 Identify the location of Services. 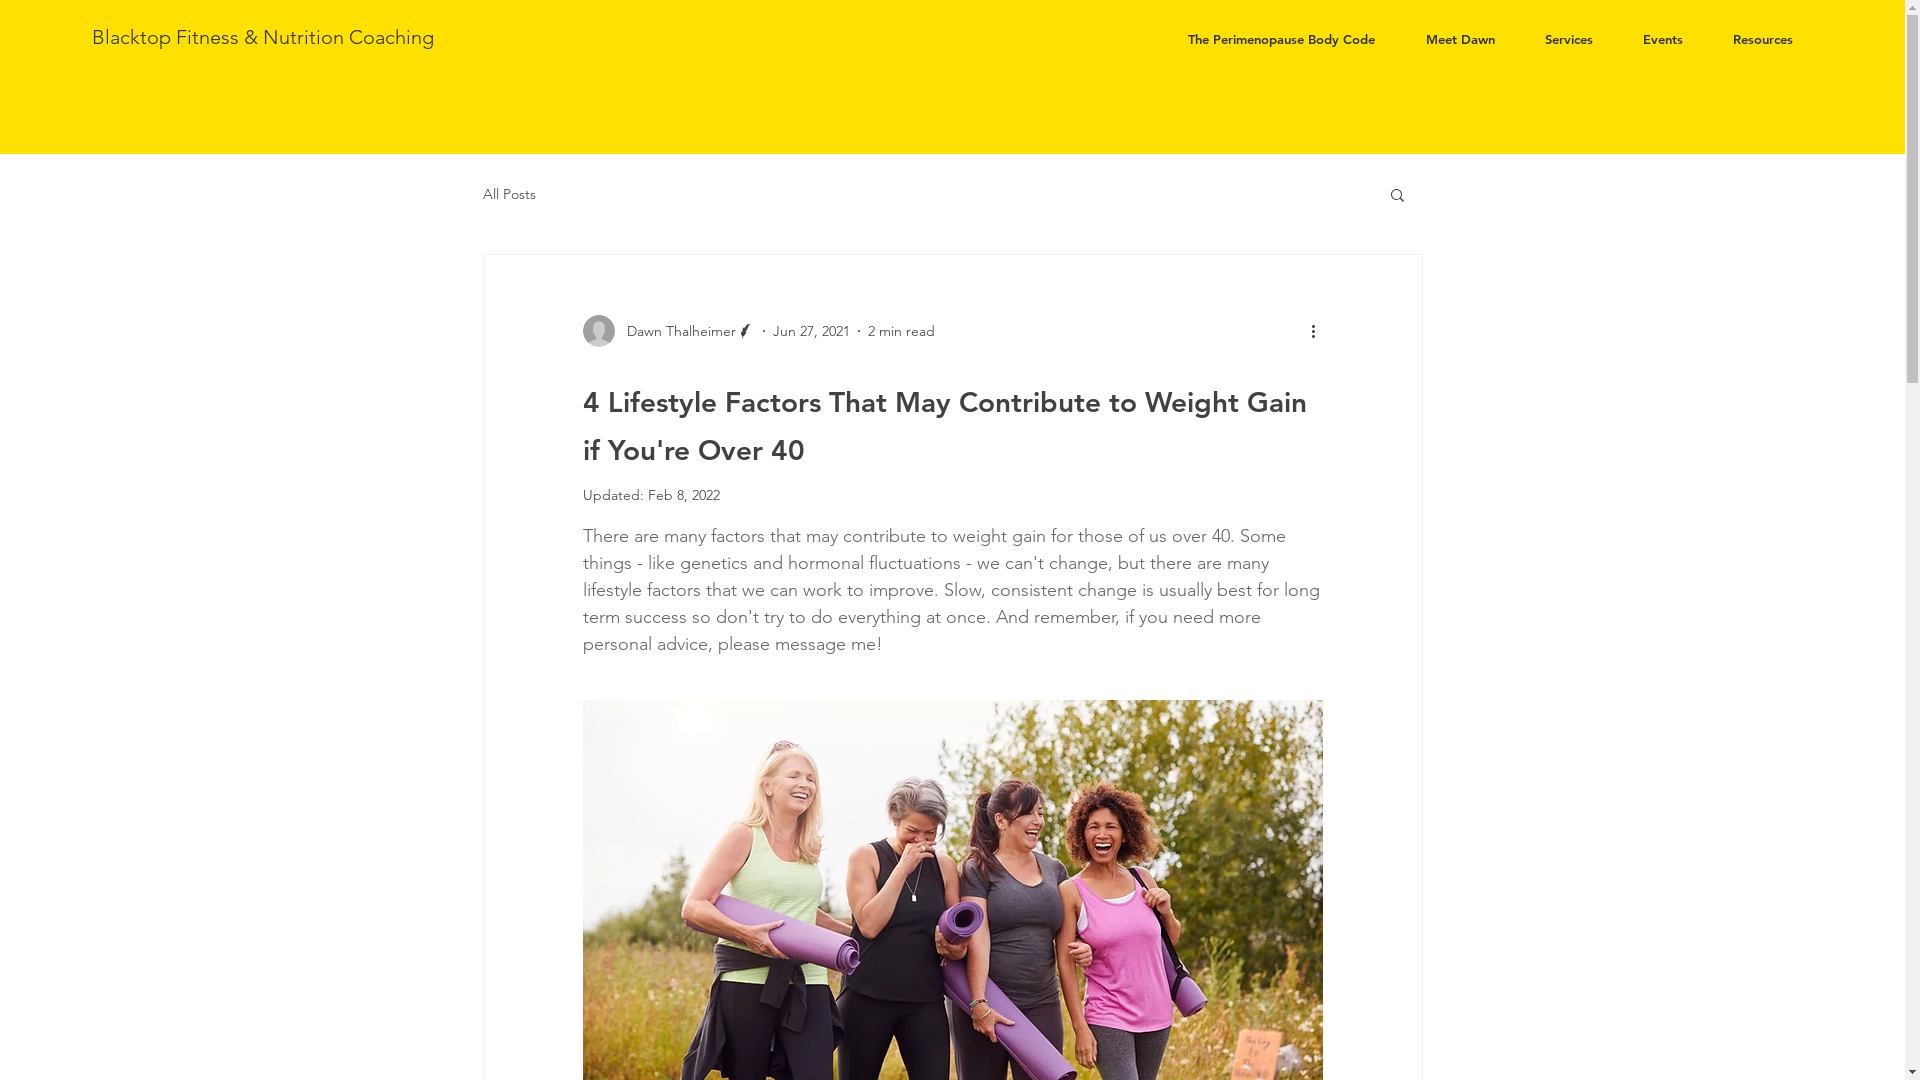
(1569, 39).